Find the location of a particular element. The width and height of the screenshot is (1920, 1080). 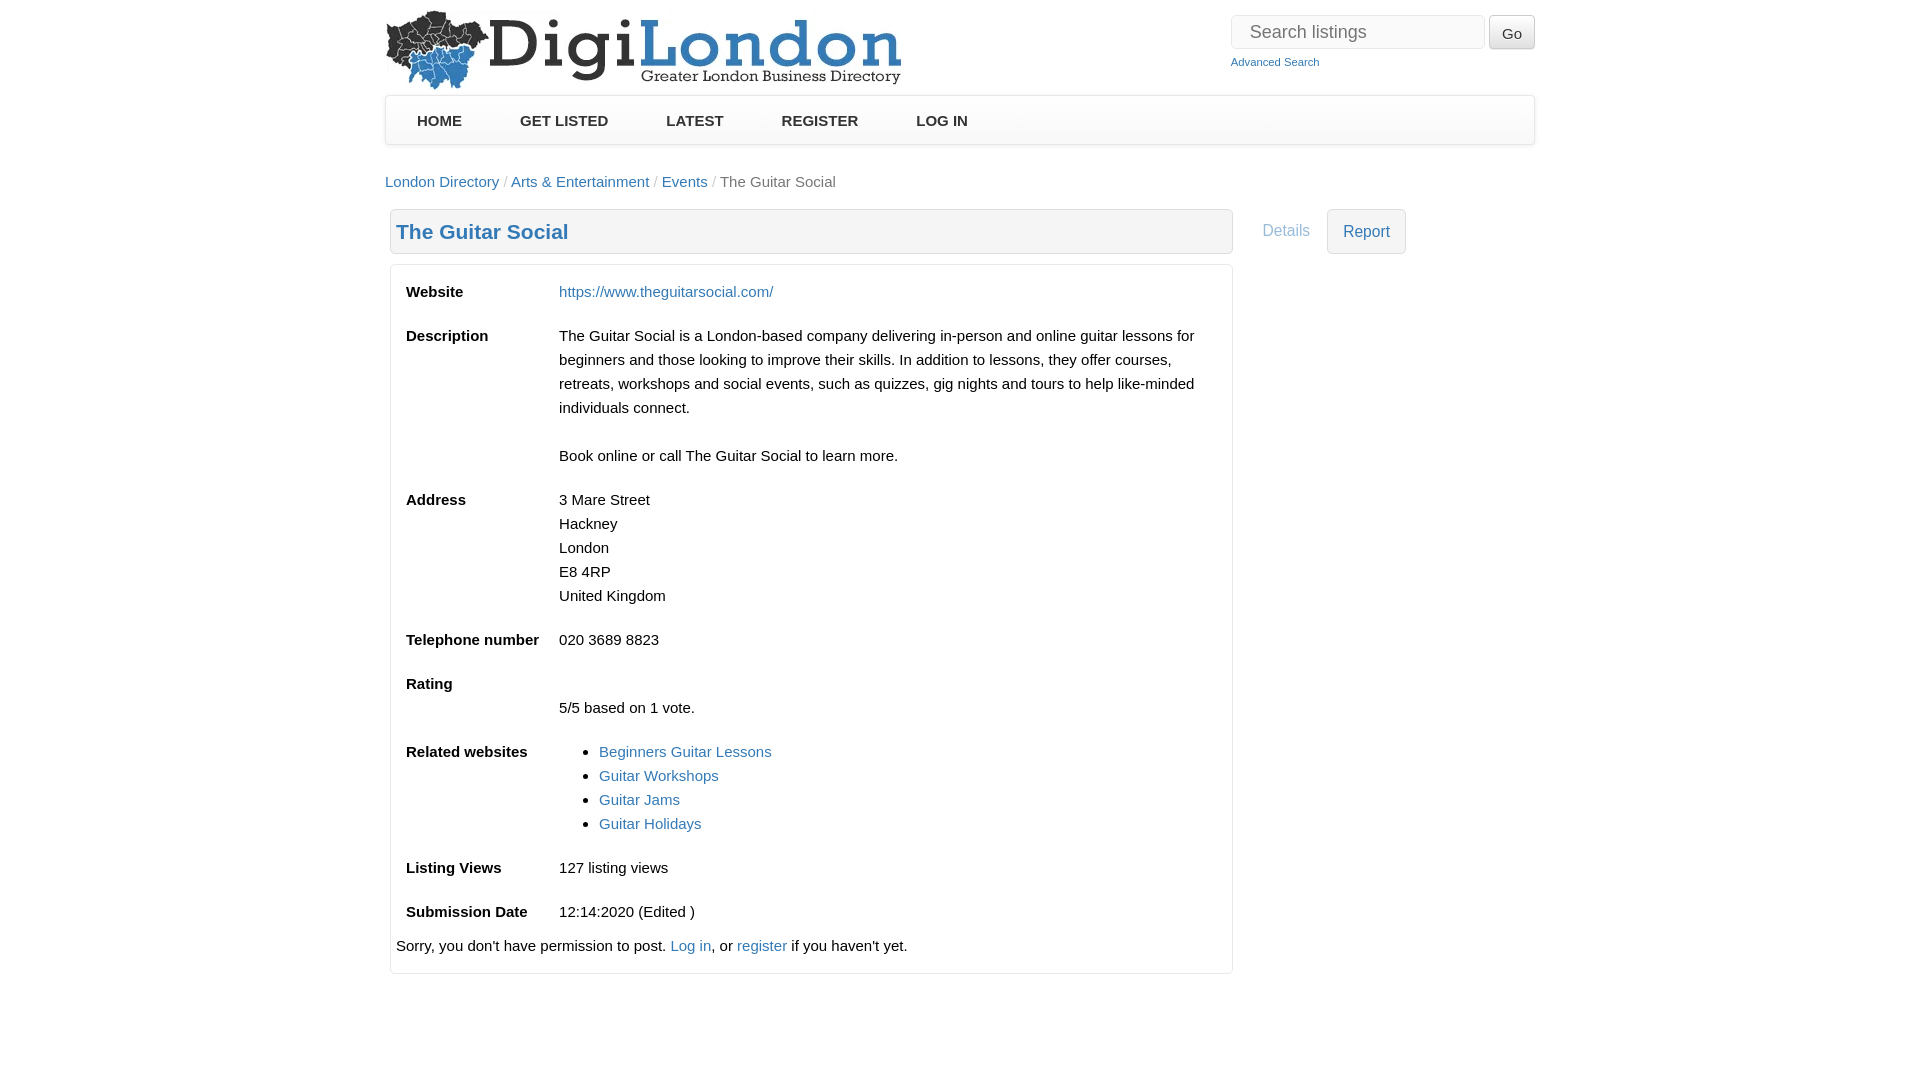

HOME is located at coordinates (438, 120).